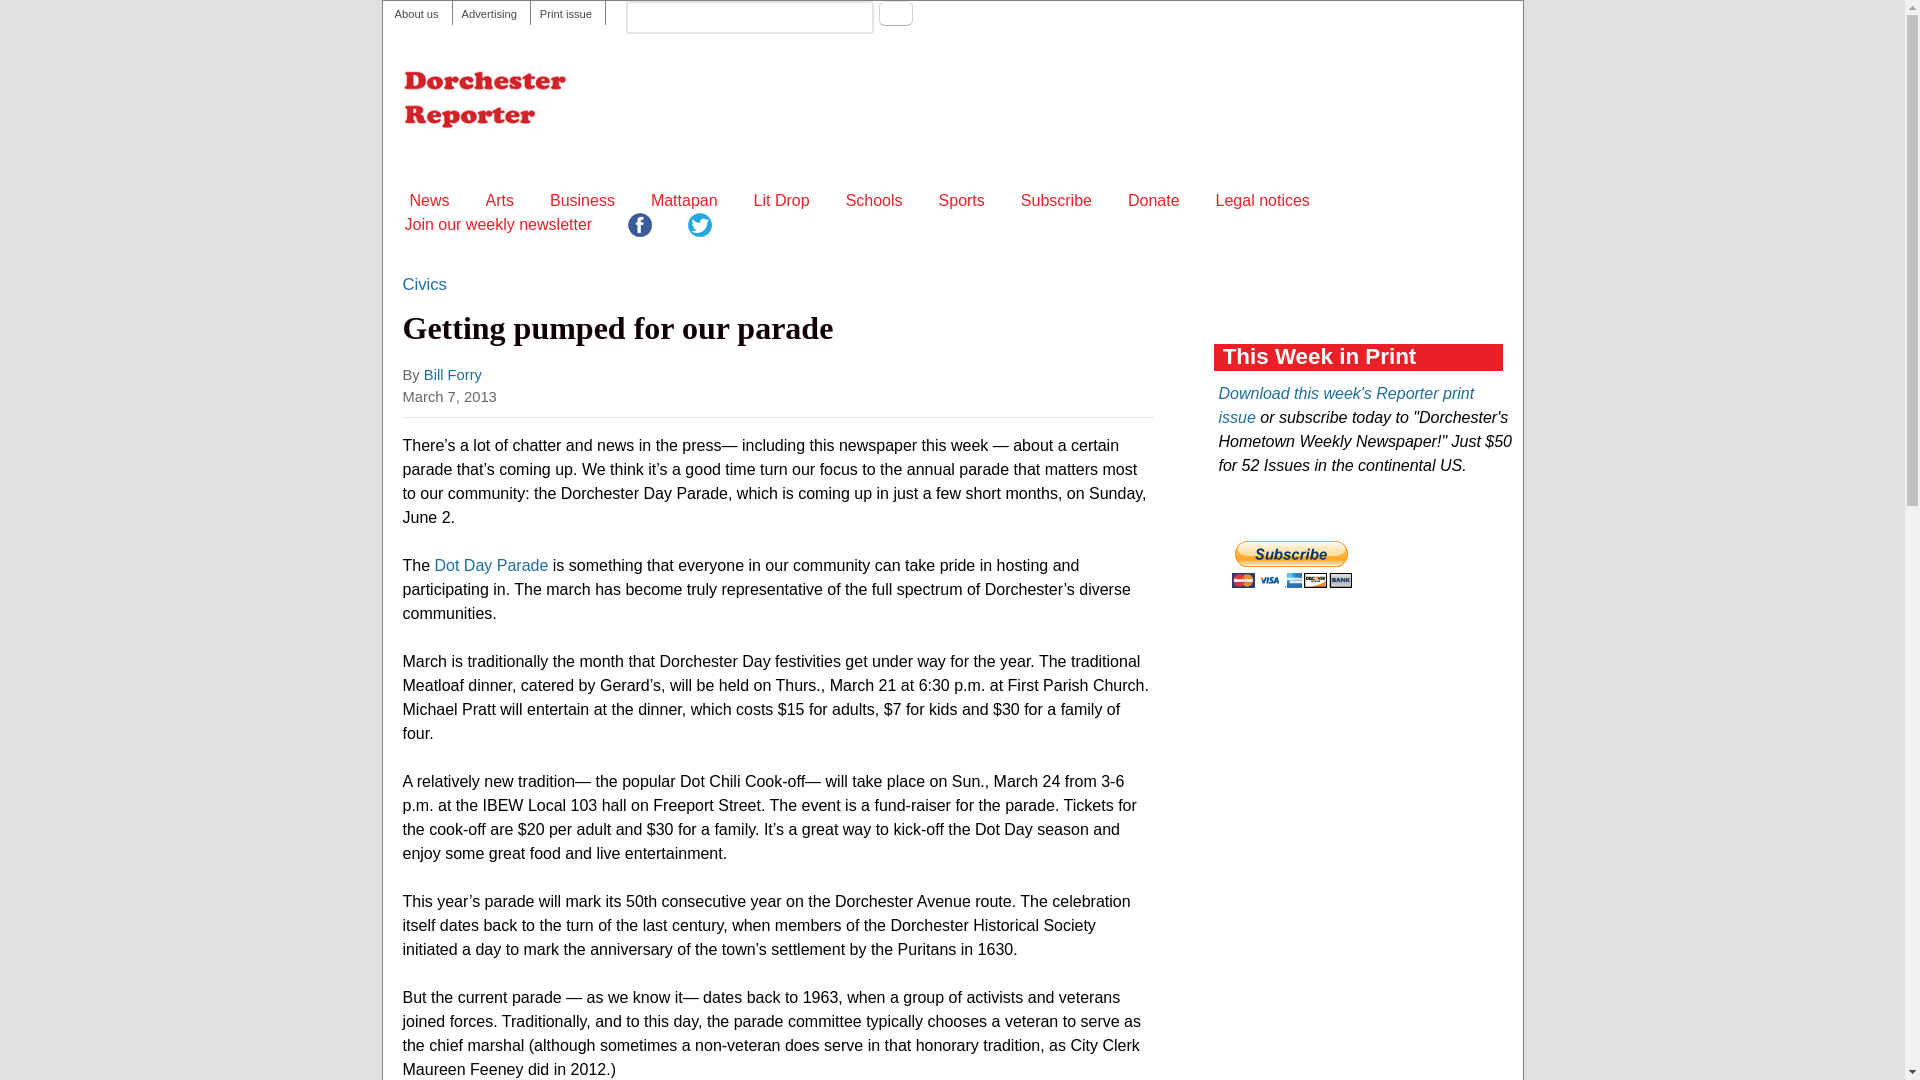 This screenshot has width=1920, height=1080. Describe the element at coordinates (1056, 200) in the screenshot. I see `Subscribe` at that location.